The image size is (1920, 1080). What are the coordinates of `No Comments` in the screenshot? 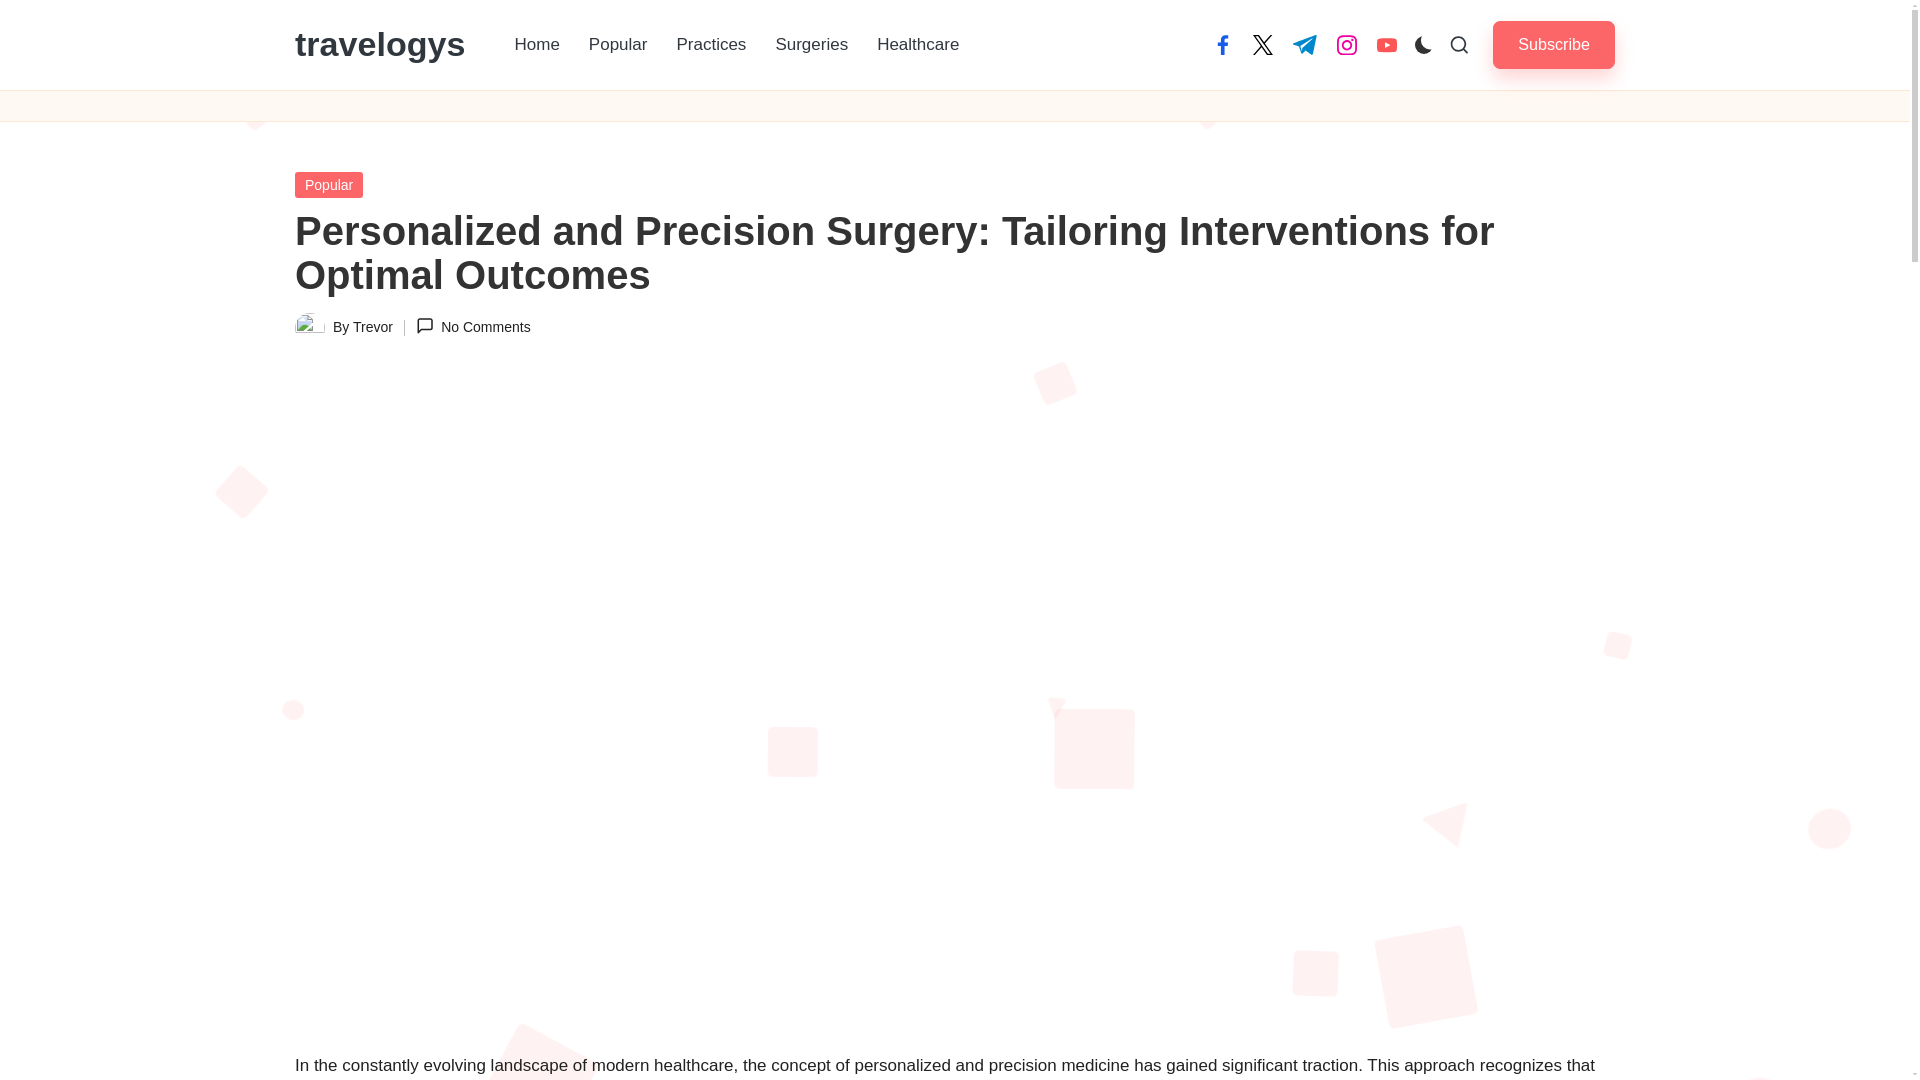 It's located at (474, 328).